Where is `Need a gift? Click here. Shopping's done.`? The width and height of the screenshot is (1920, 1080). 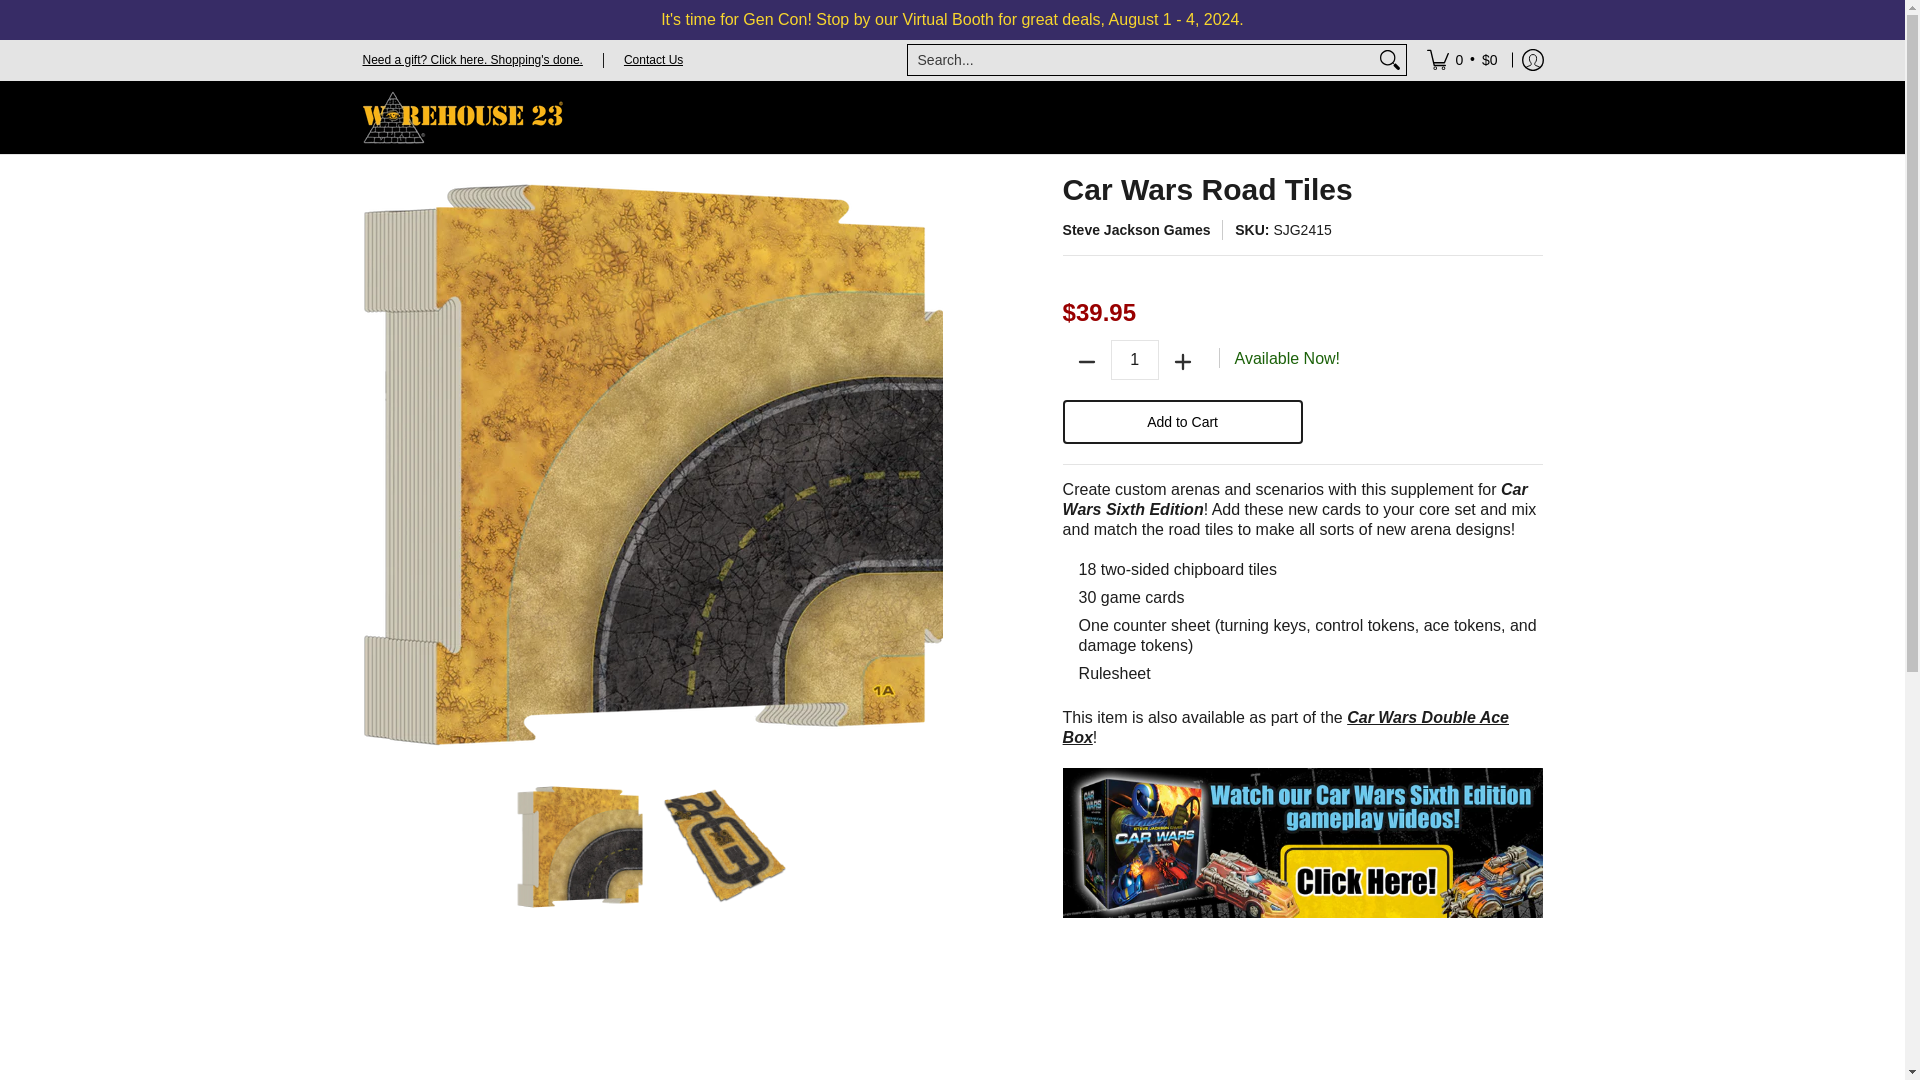
Need a gift? Click here. Shopping's done. is located at coordinates (472, 58).